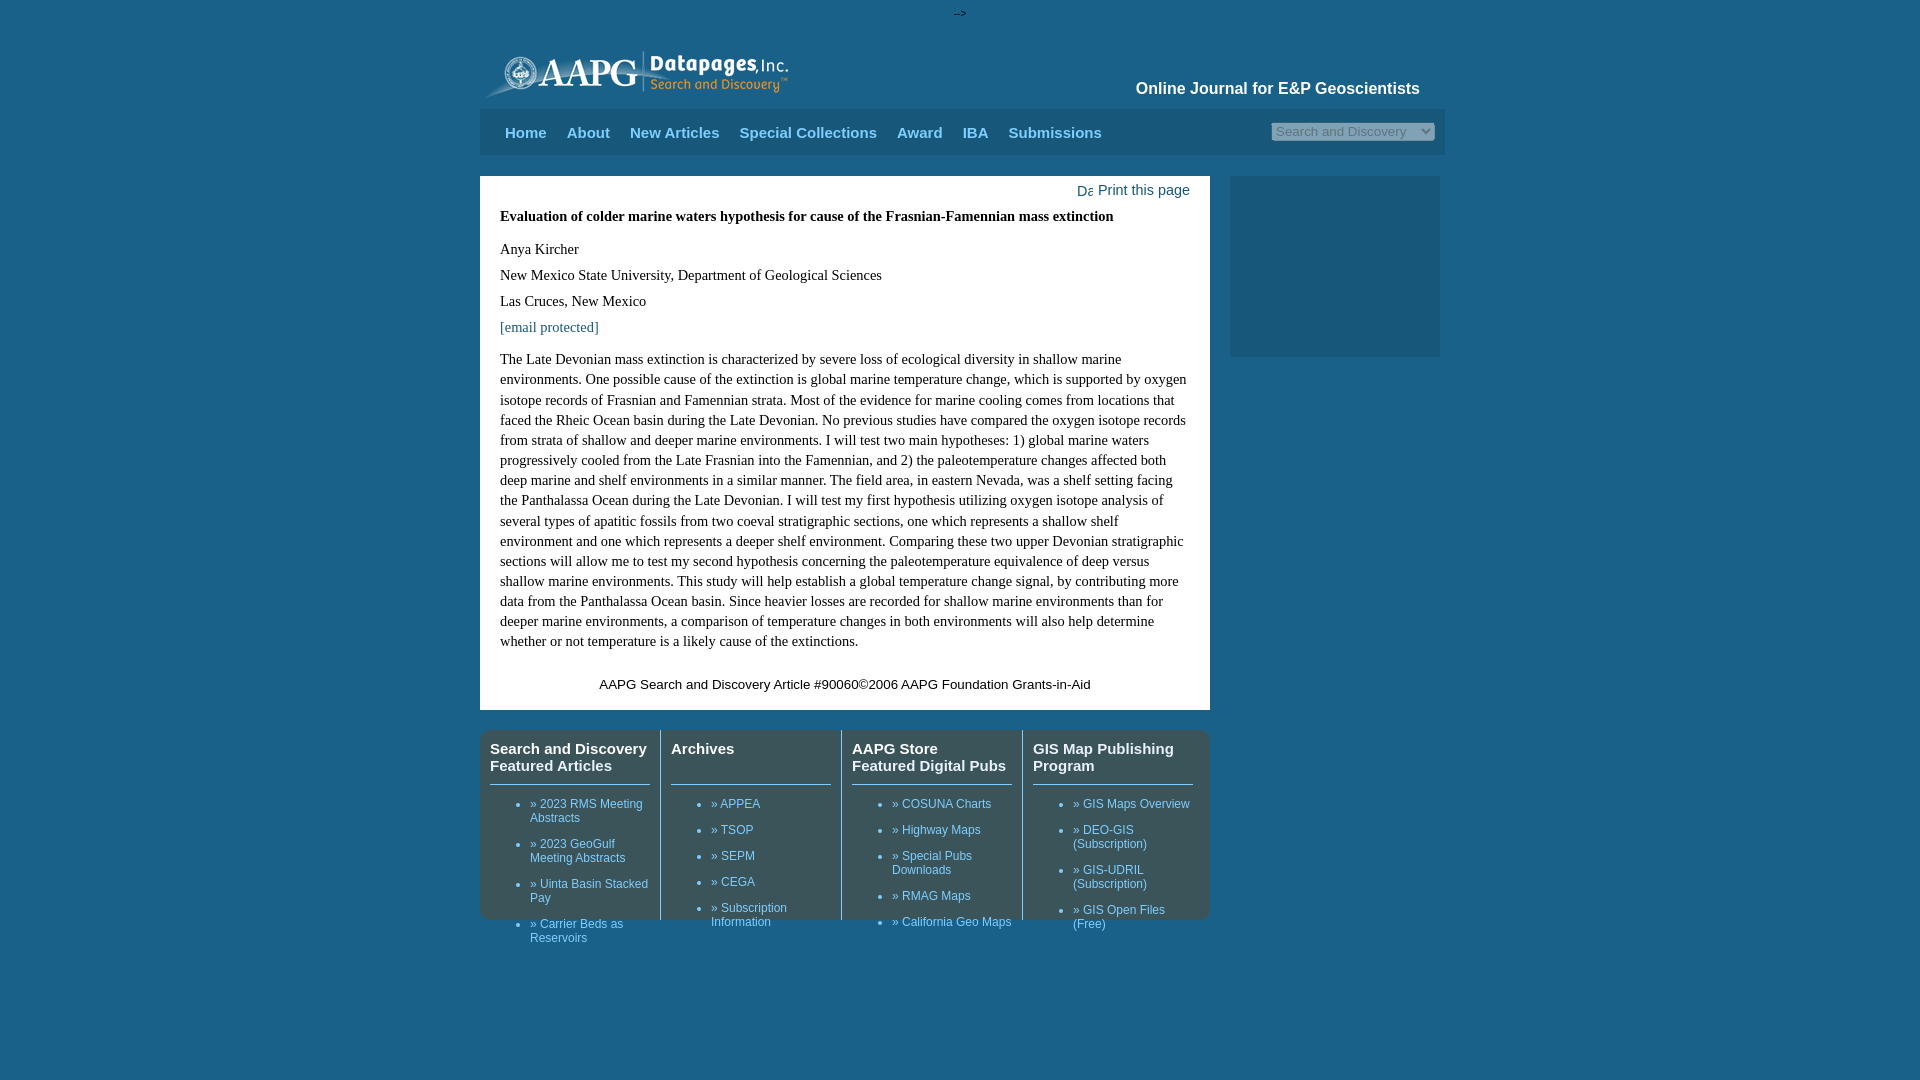 This screenshot has height=1080, width=1920. I want to click on Special Collections, so click(808, 132).